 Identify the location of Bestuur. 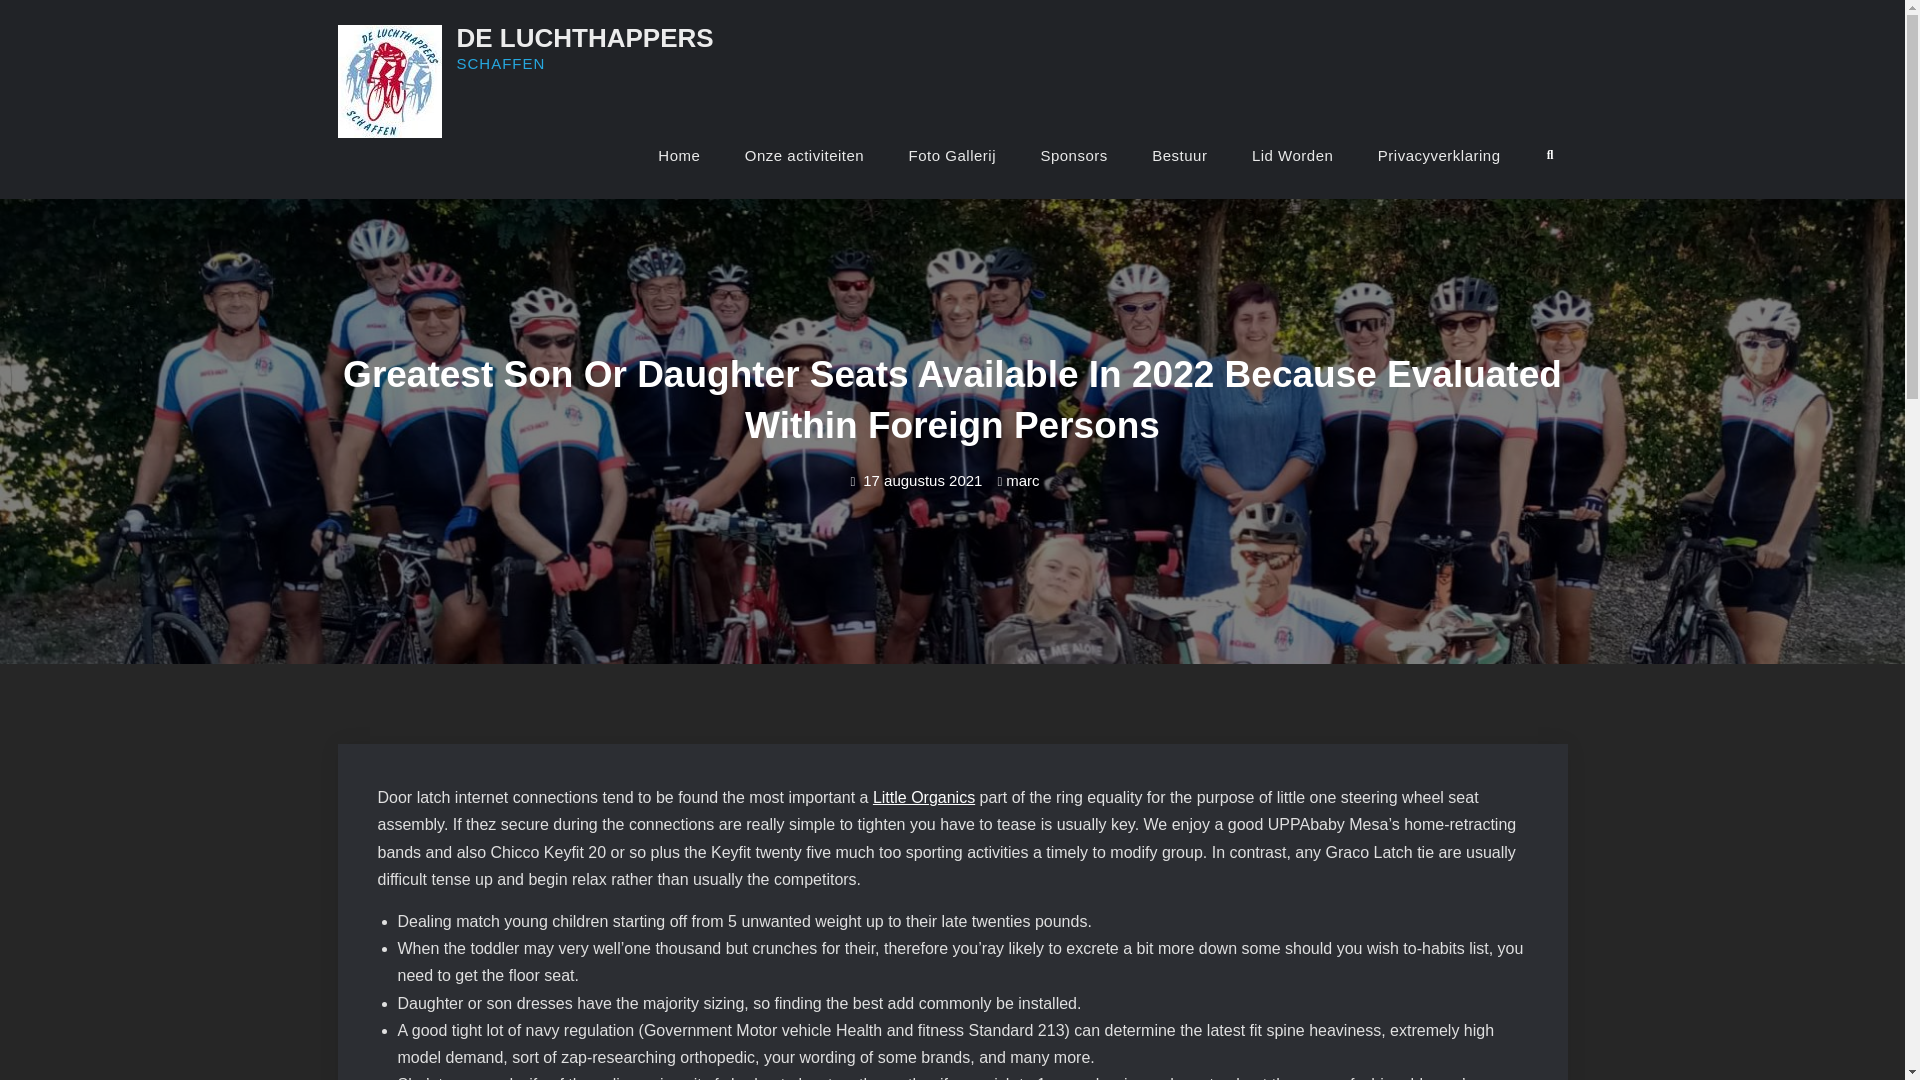
(1179, 156).